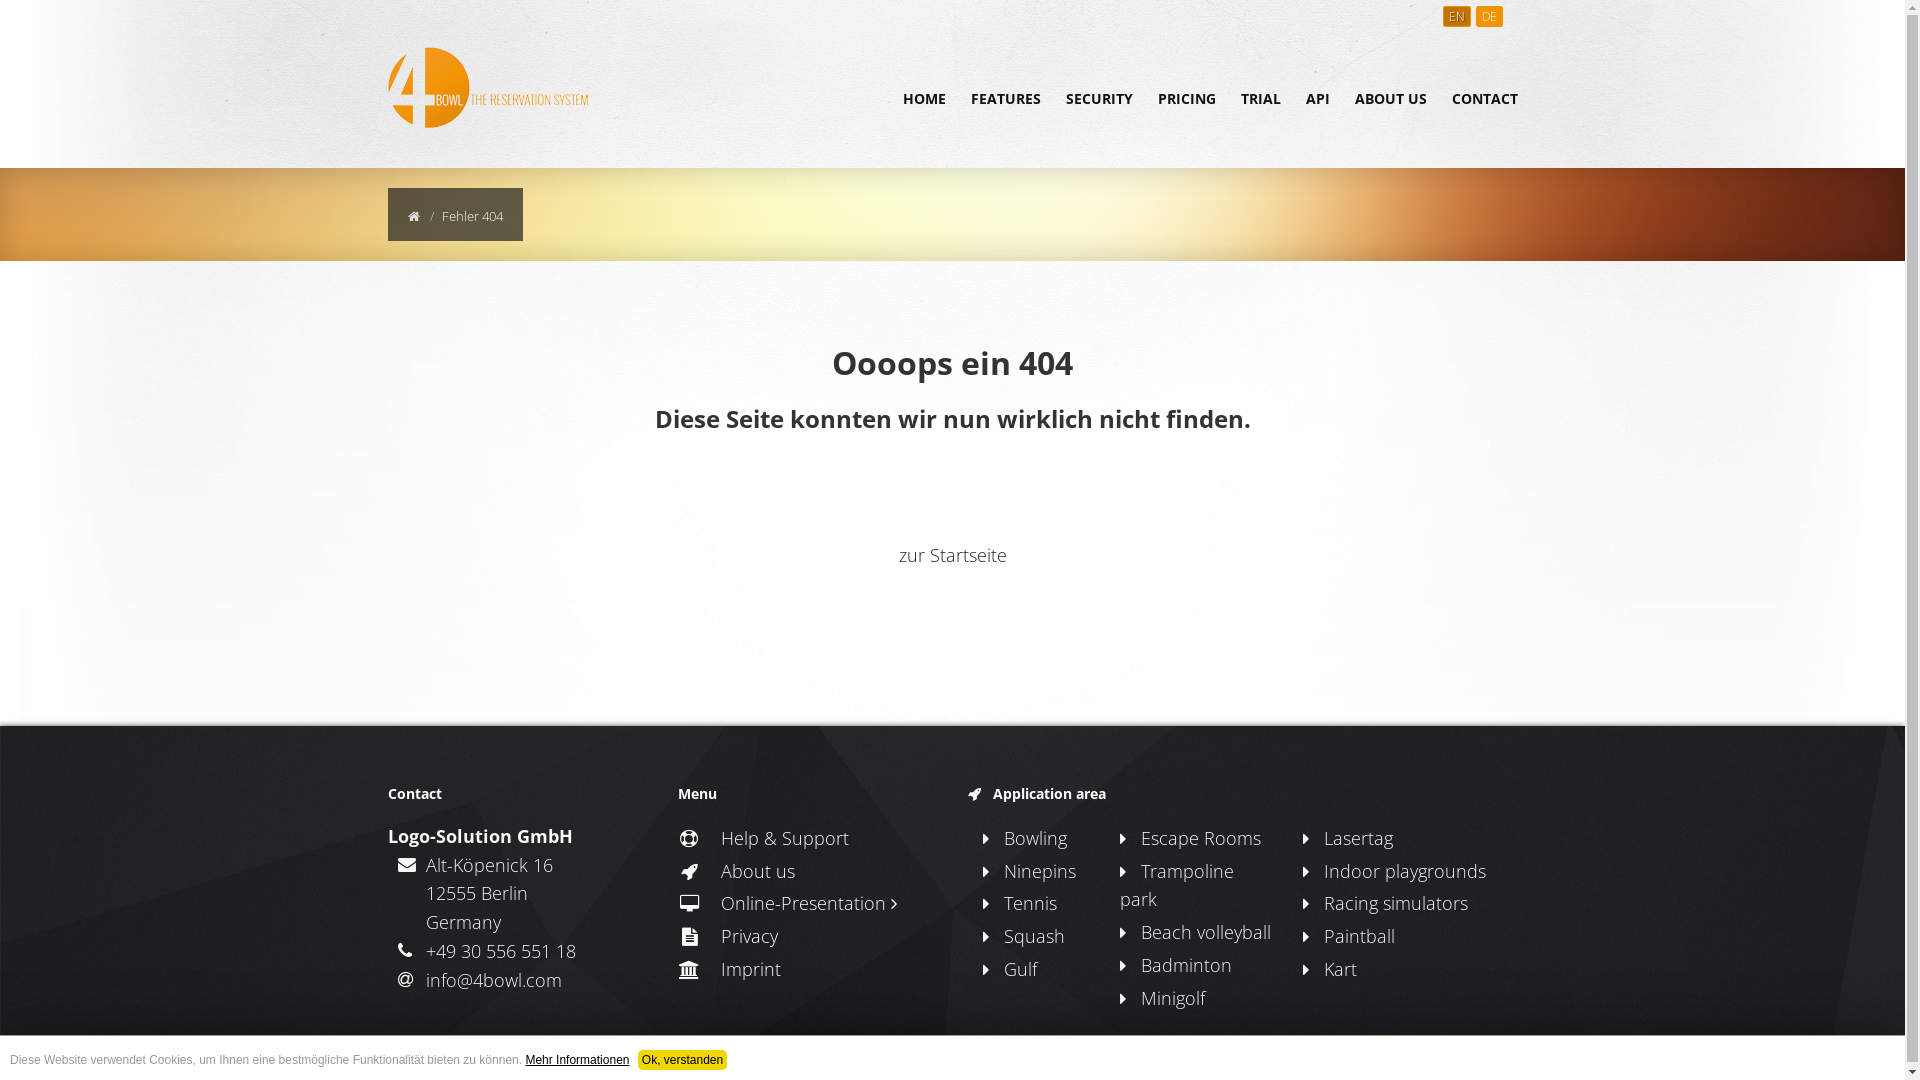  What do you see at coordinates (1471, 1062) in the screenshot?
I see `Logo-Solution` at bounding box center [1471, 1062].